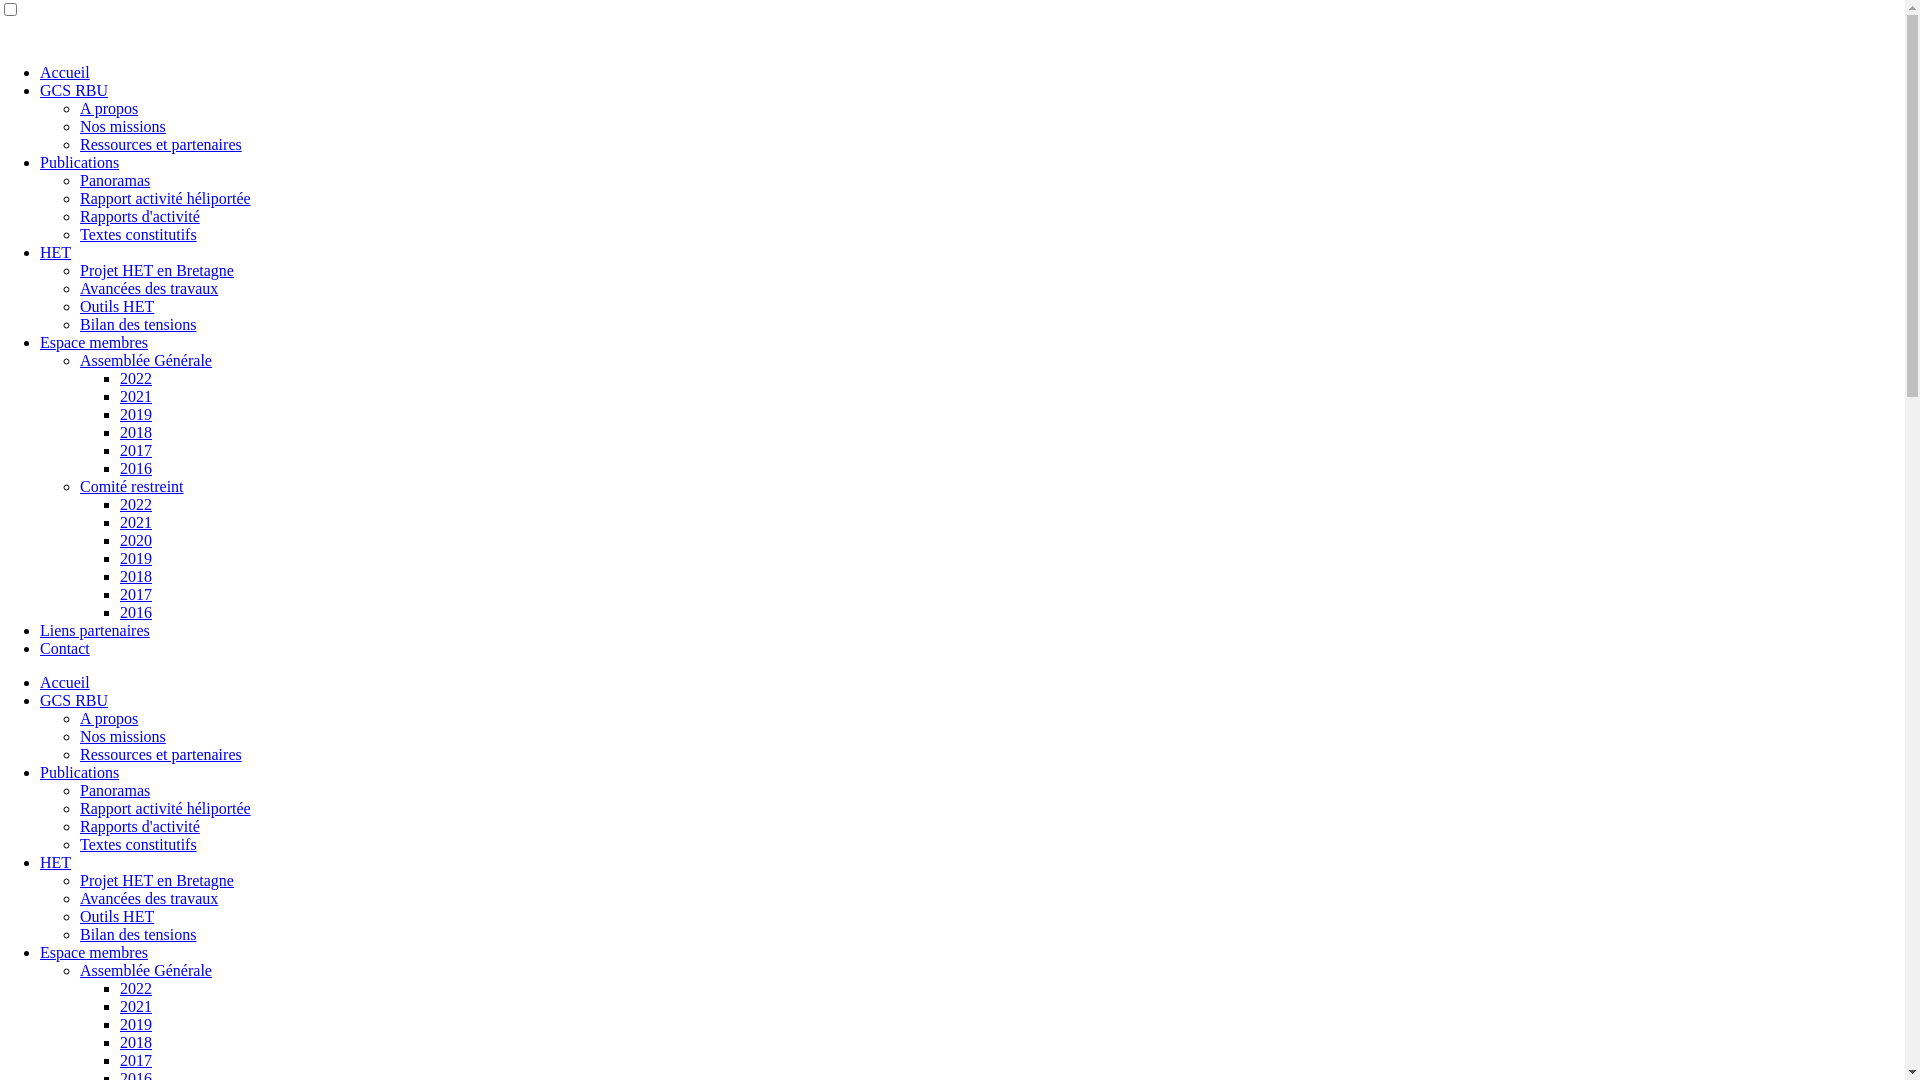  Describe the element at coordinates (136, 594) in the screenshot. I see `2017` at that location.